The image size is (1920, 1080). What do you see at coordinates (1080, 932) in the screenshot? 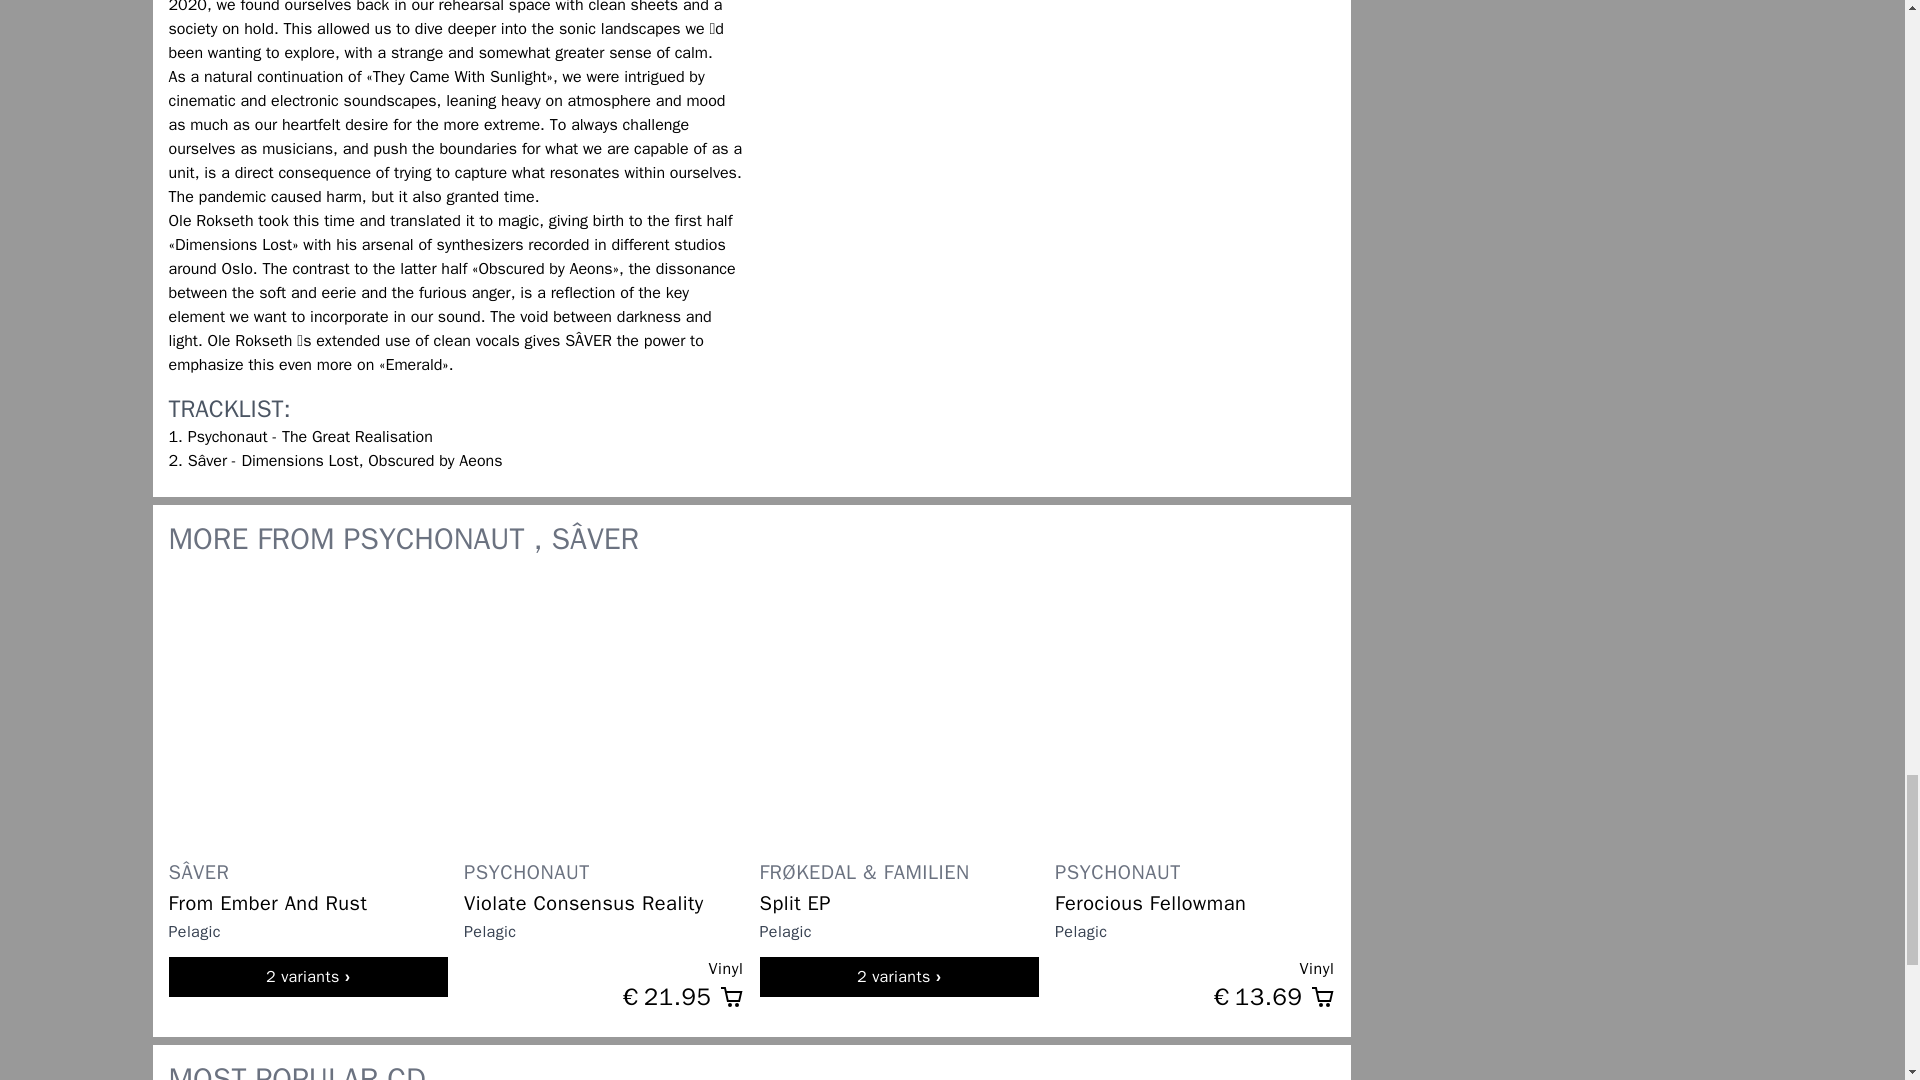
I see `Pelagic` at bounding box center [1080, 932].